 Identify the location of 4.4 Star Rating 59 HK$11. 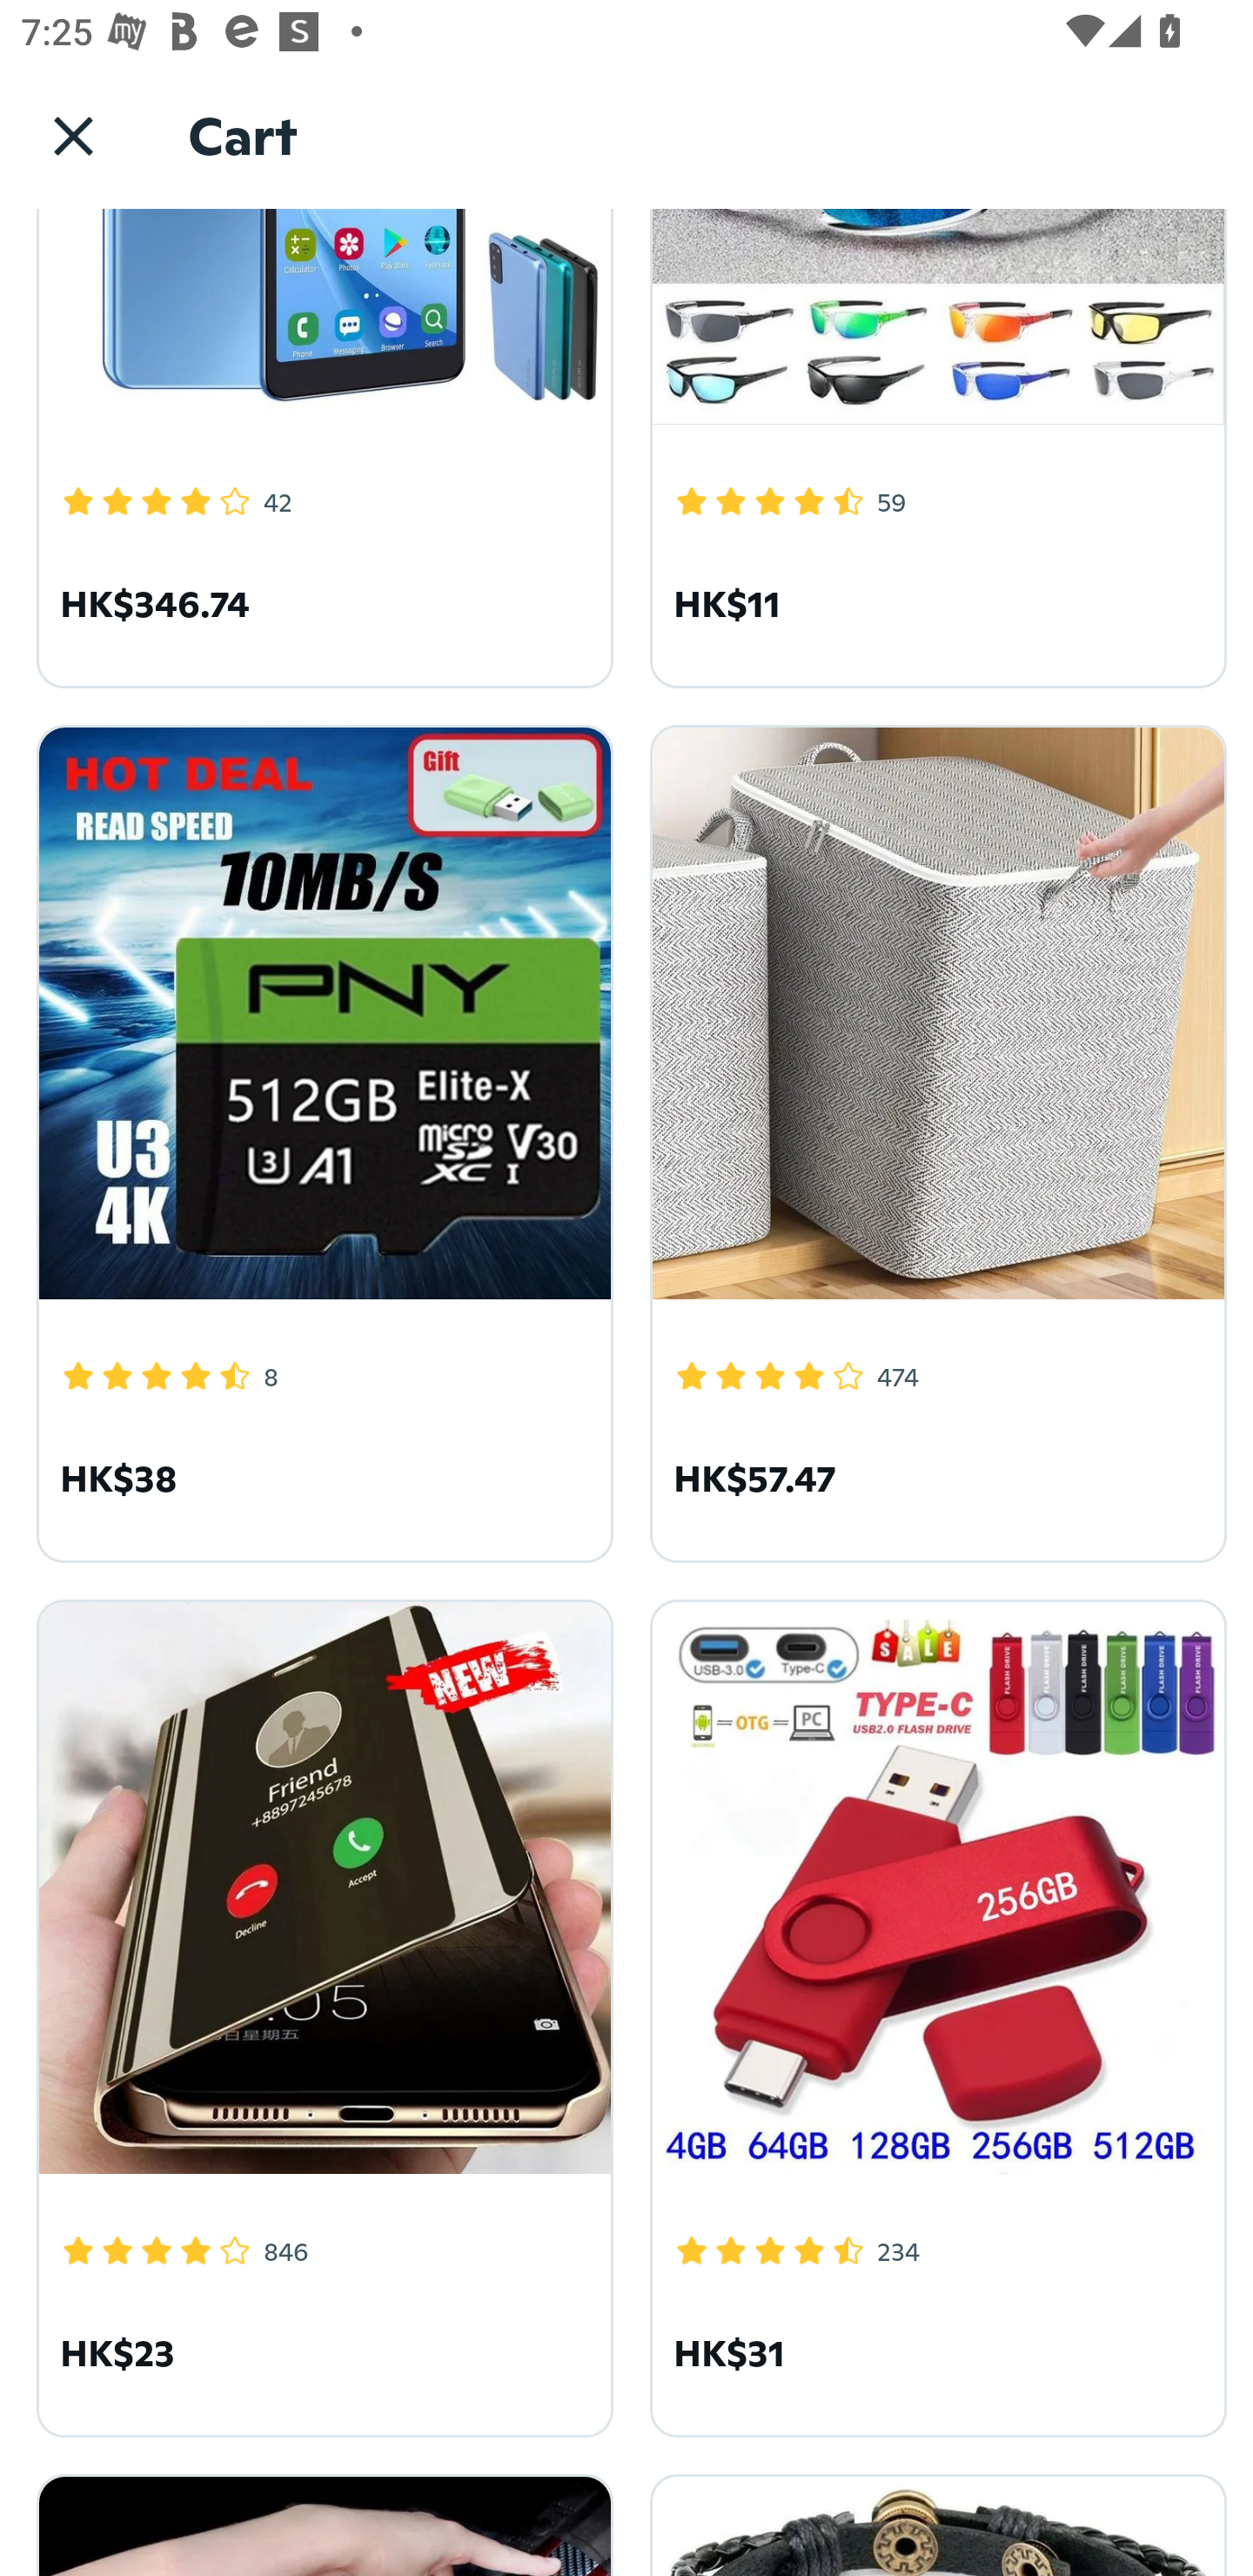
(933, 447).